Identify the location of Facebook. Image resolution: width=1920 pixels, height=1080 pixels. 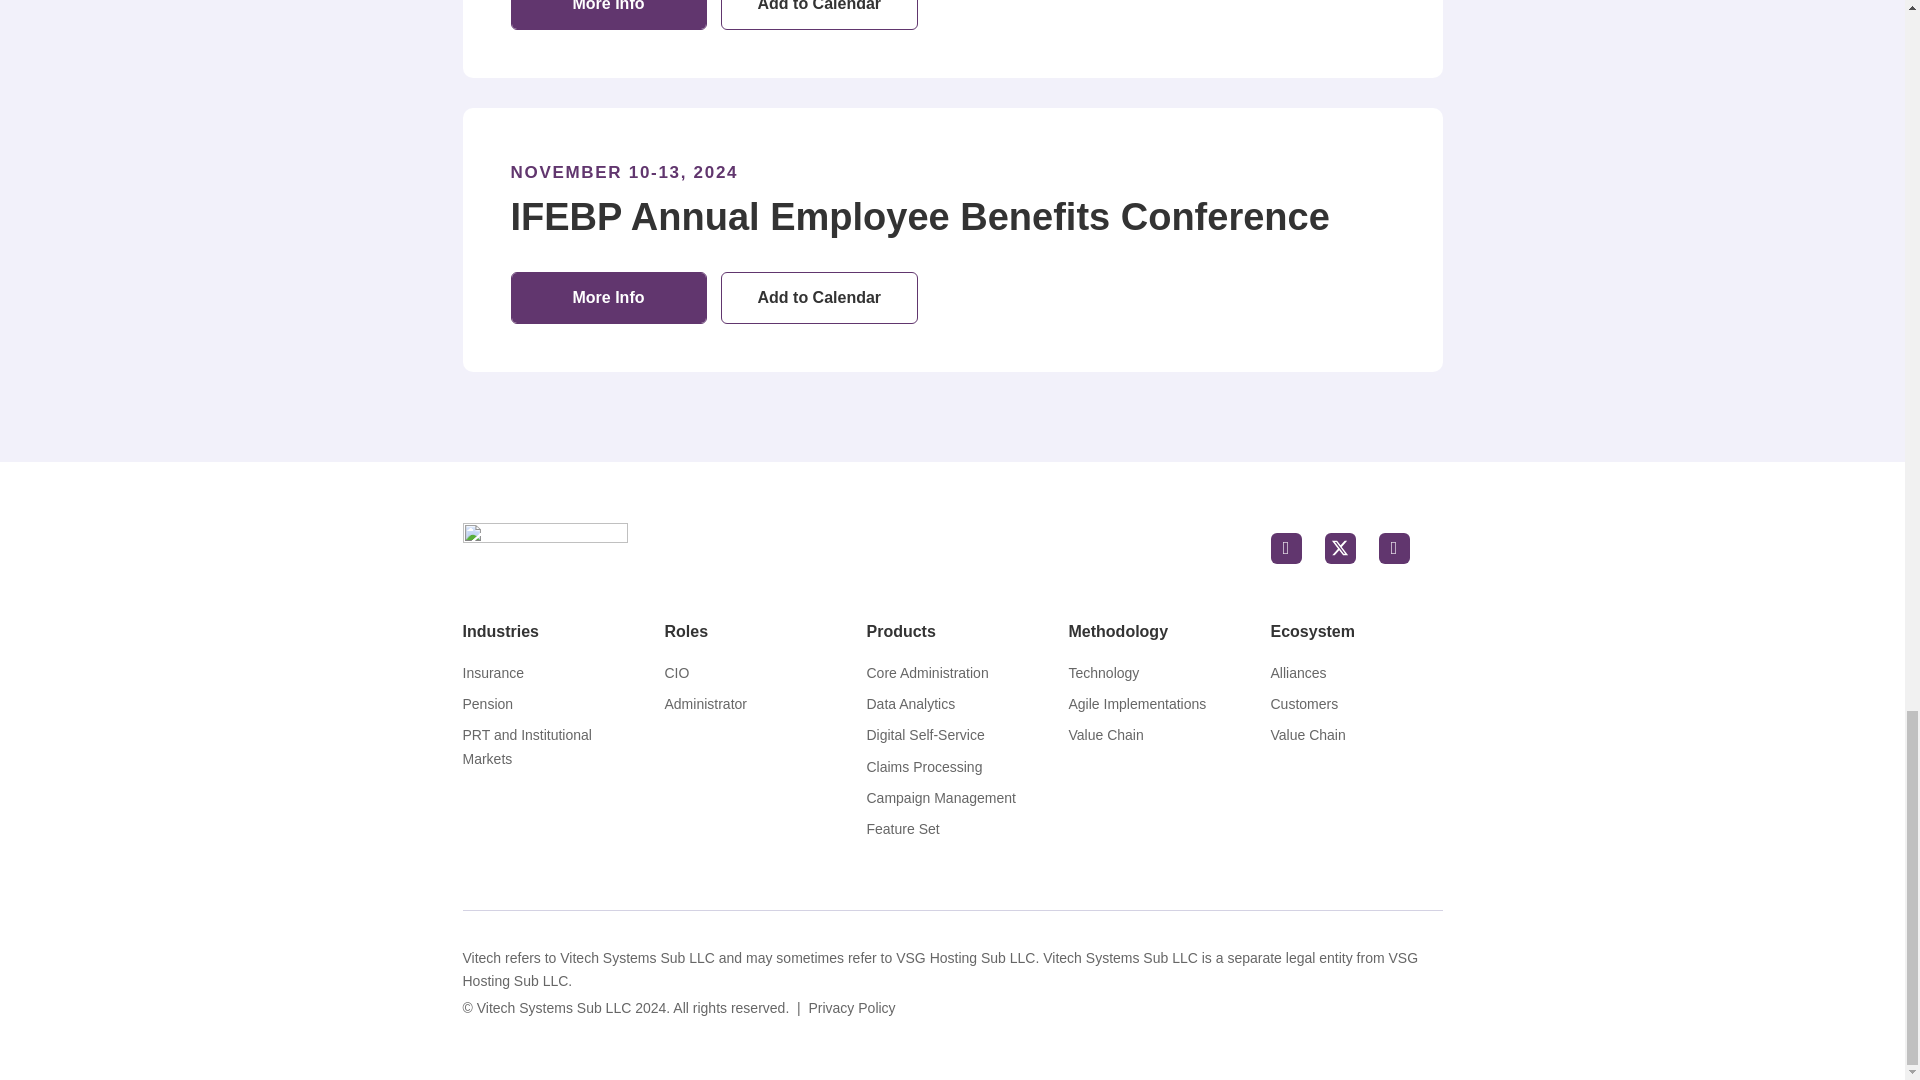
(1285, 548).